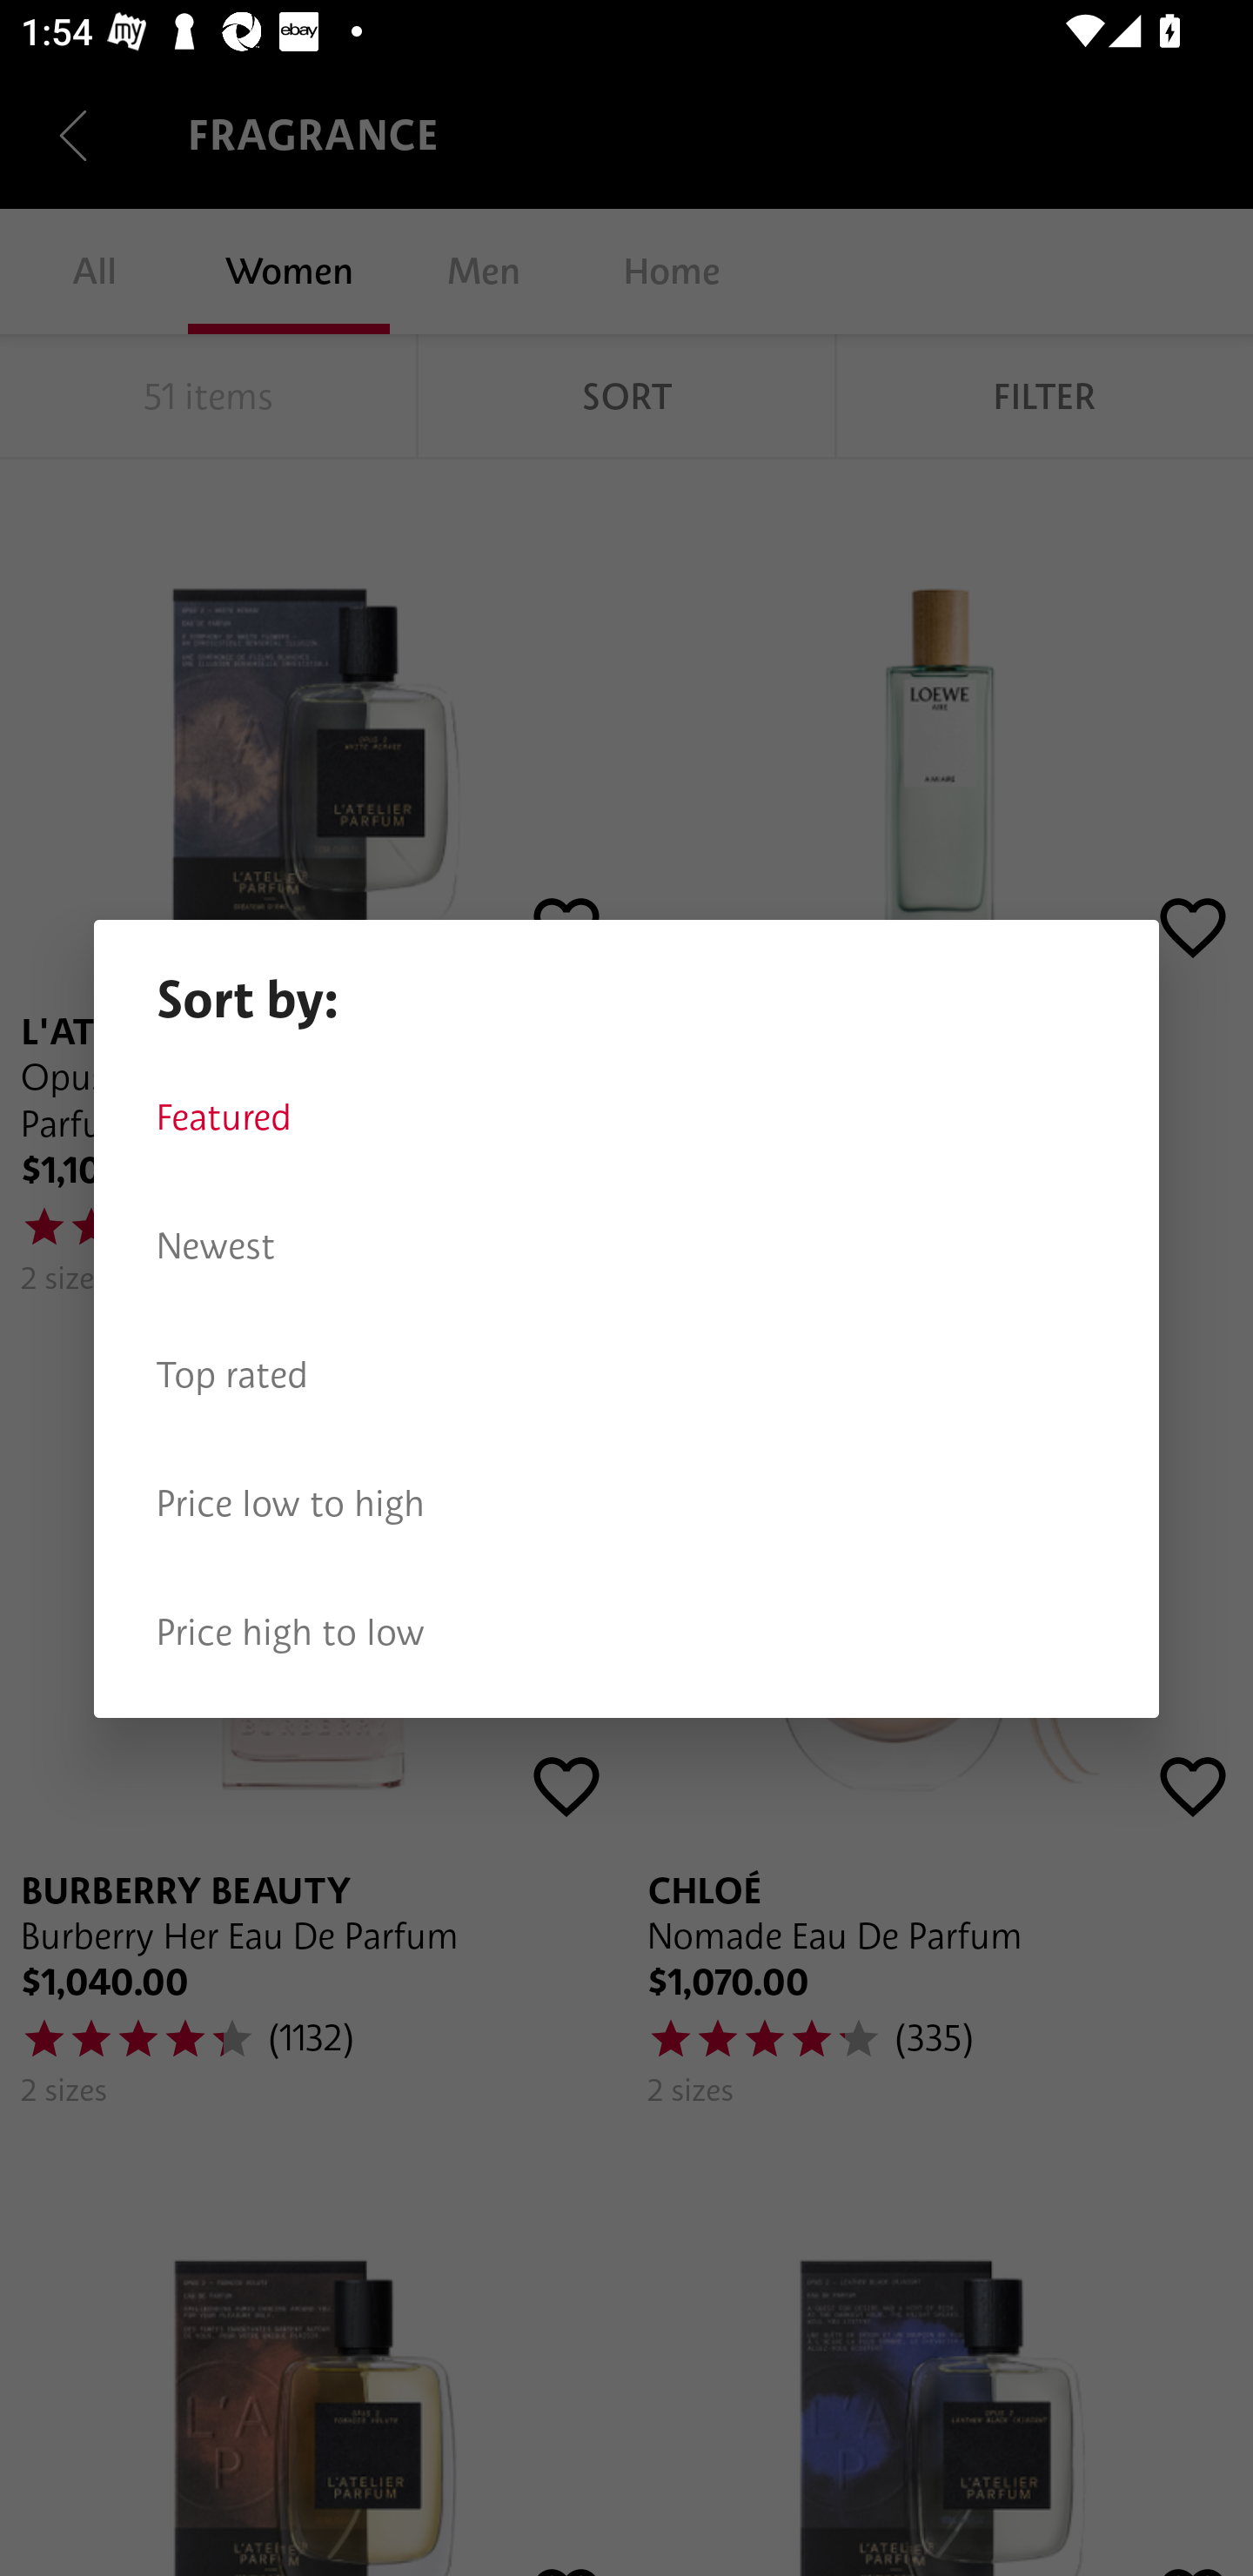  What do you see at coordinates (626, 1633) in the screenshot?
I see `Price high to low` at bounding box center [626, 1633].